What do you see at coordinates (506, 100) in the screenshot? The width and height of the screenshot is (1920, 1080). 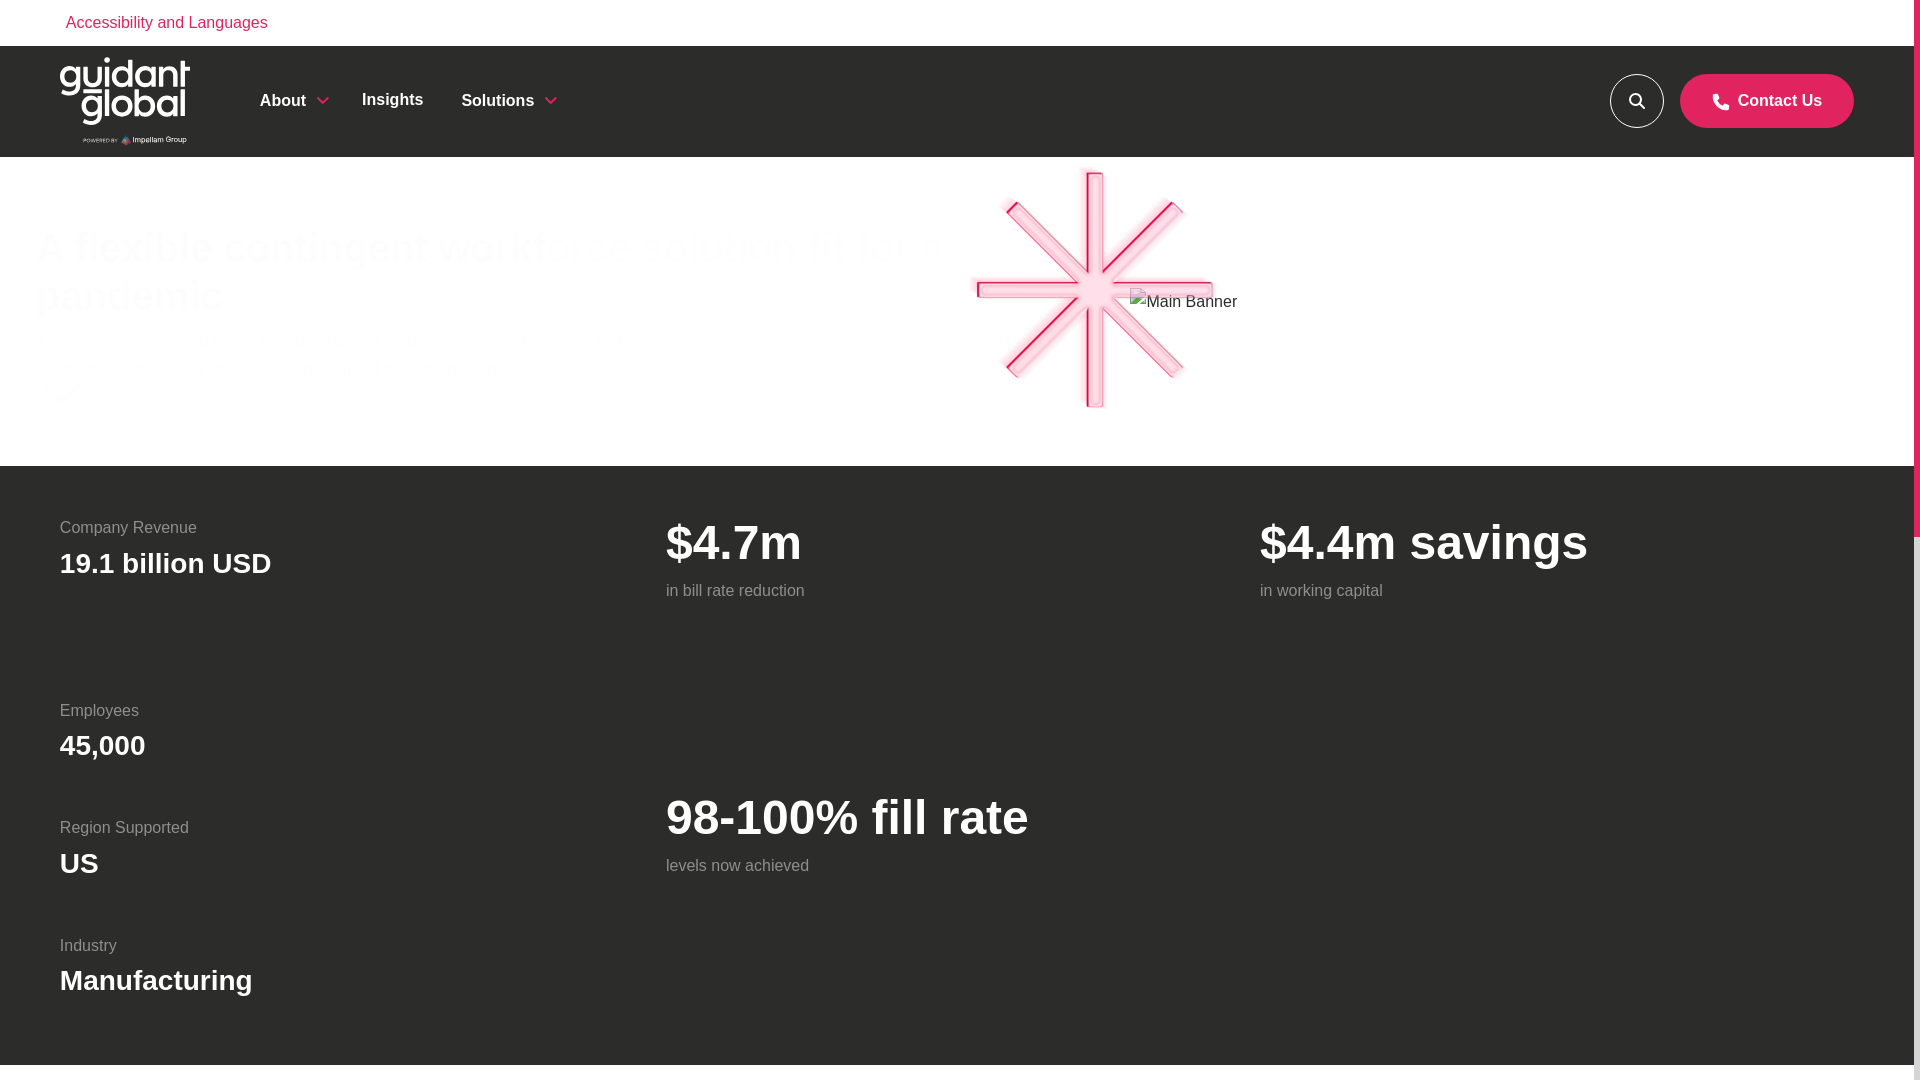 I see `Solutions` at bounding box center [506, 100].